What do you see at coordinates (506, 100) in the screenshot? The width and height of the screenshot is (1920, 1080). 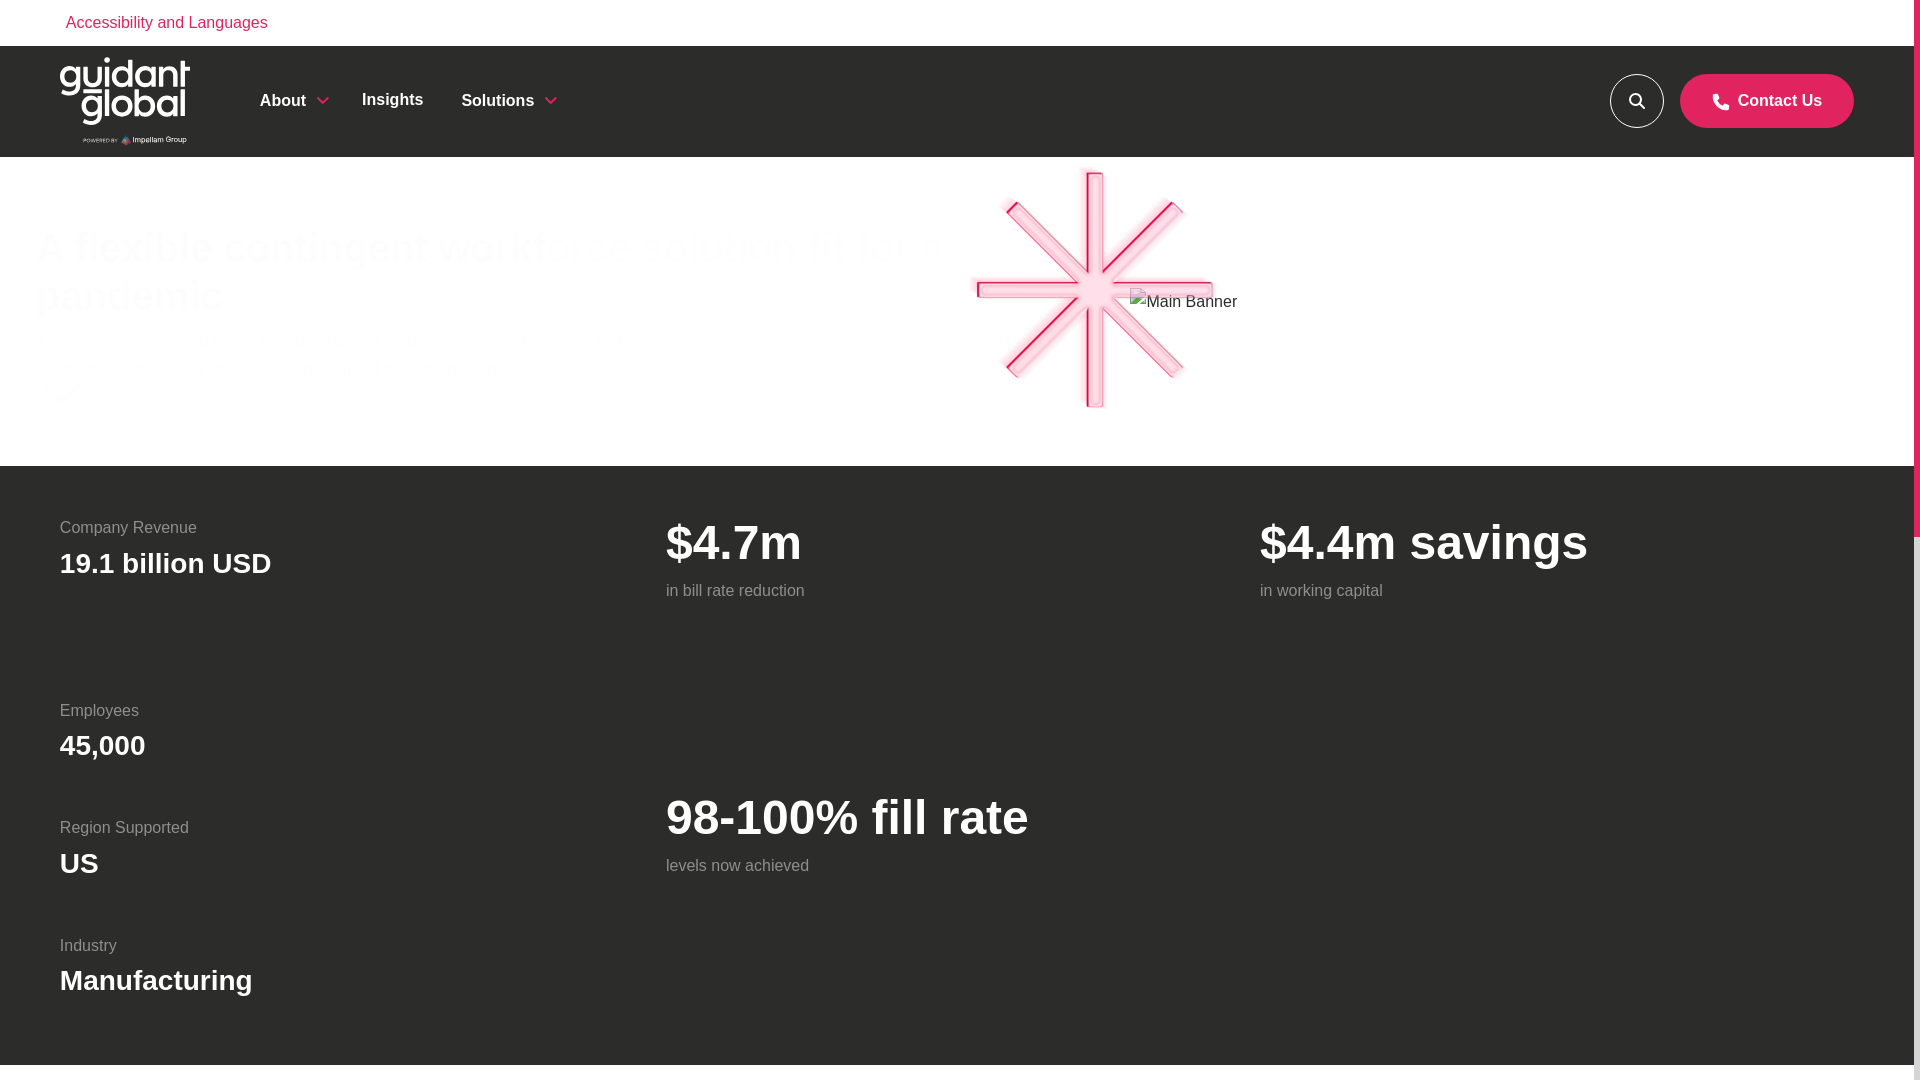 I see `Solutions` at bounding box center [506, 100].